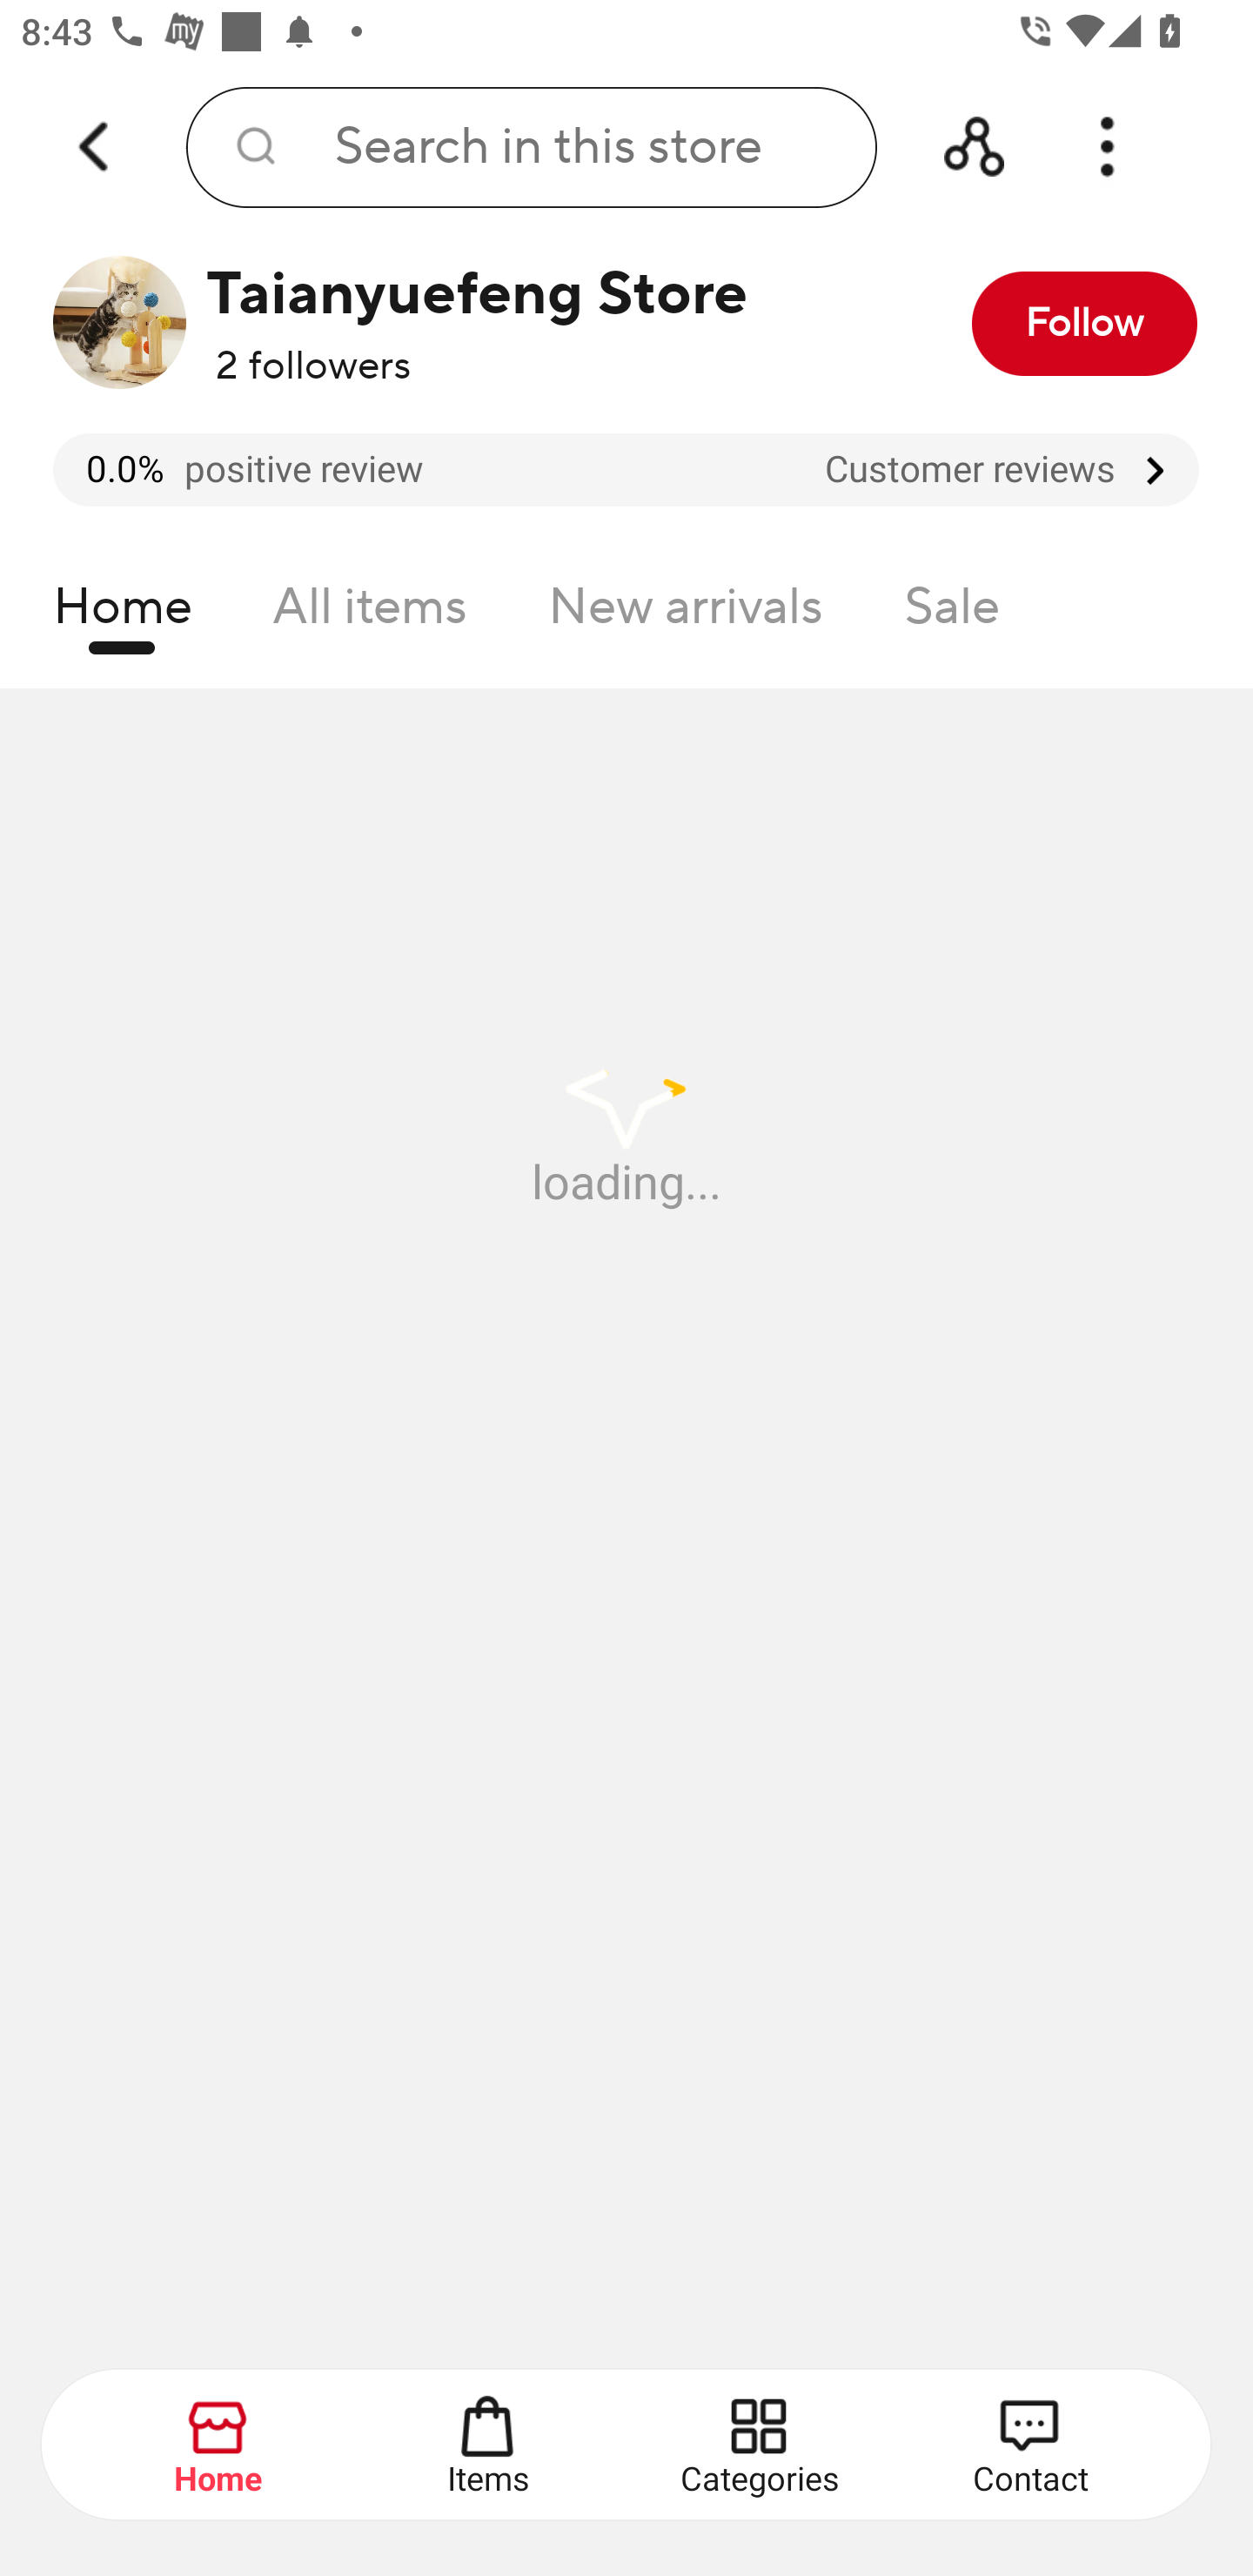 This screenshot has height=2576, width=1253. I want to click on All items, so click(370, 614).